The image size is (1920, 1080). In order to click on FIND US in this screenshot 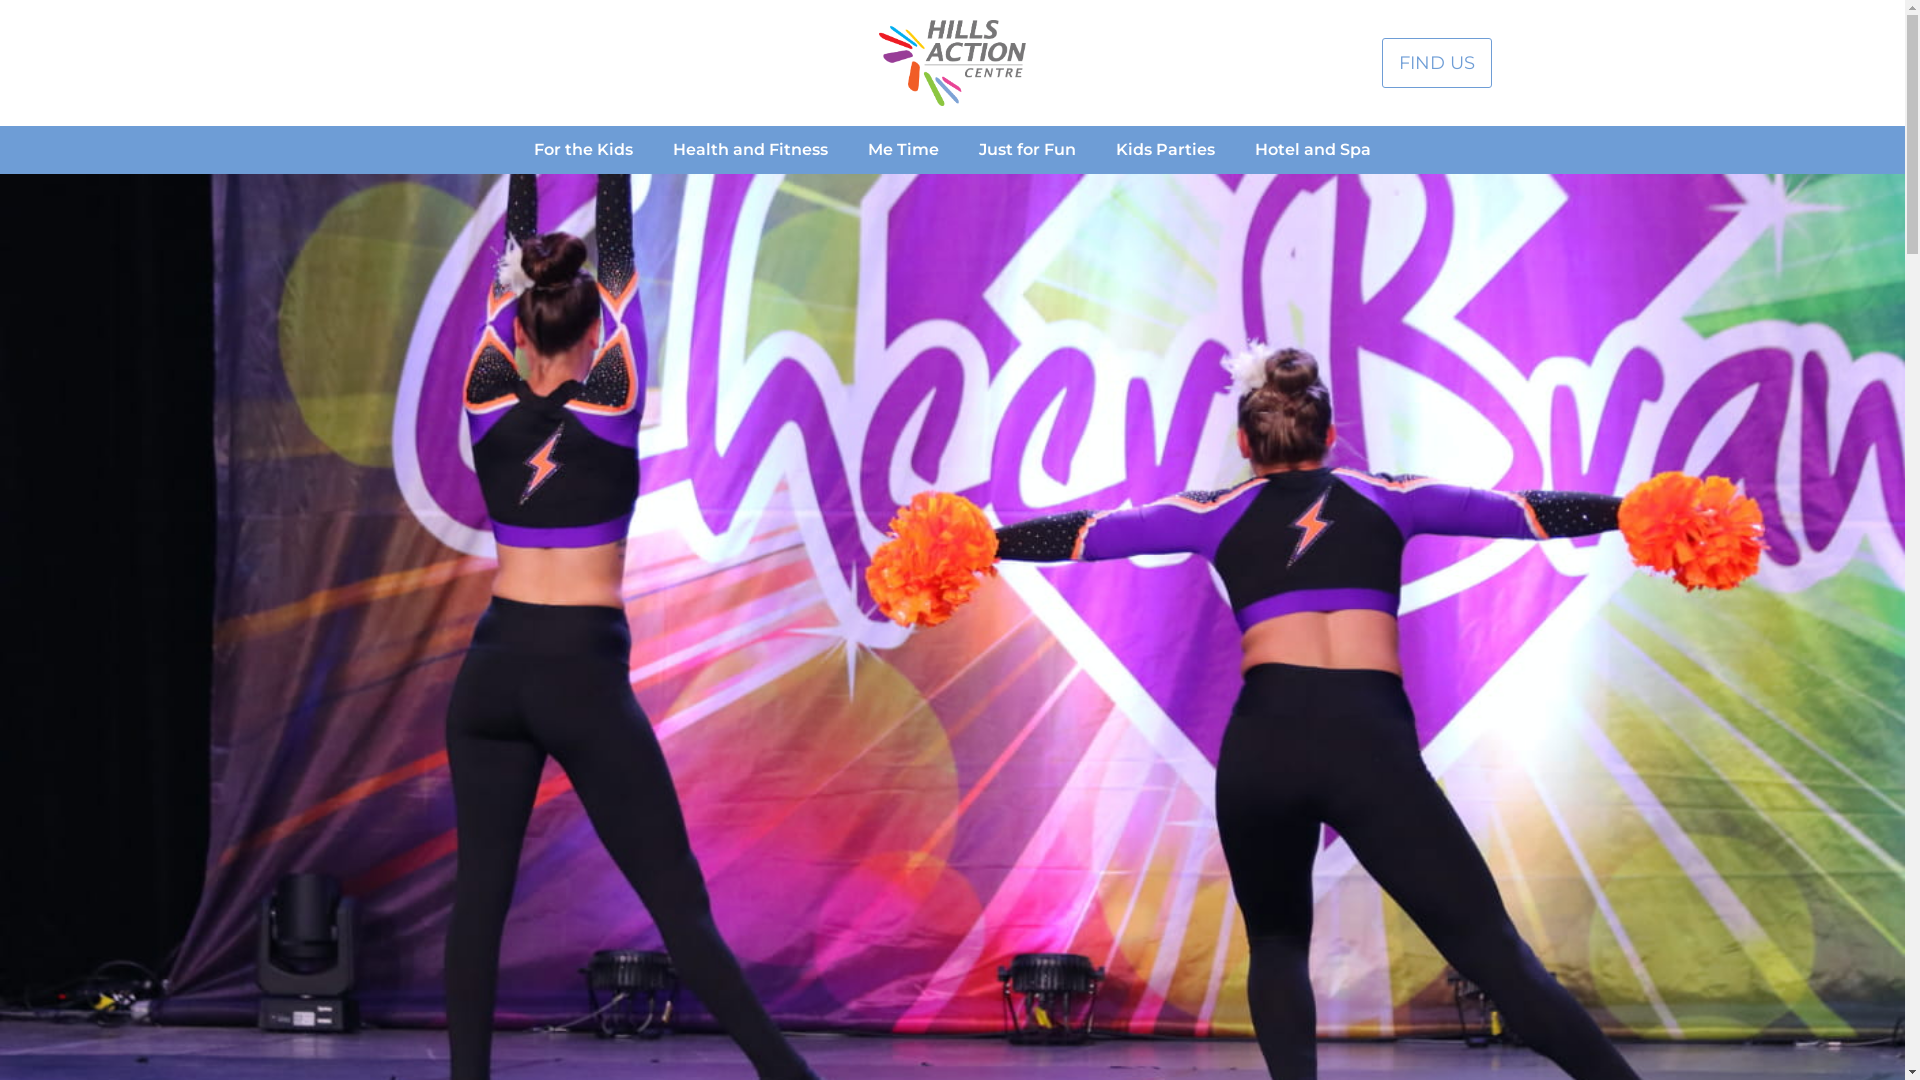, I will do `click(1437, 64)`.